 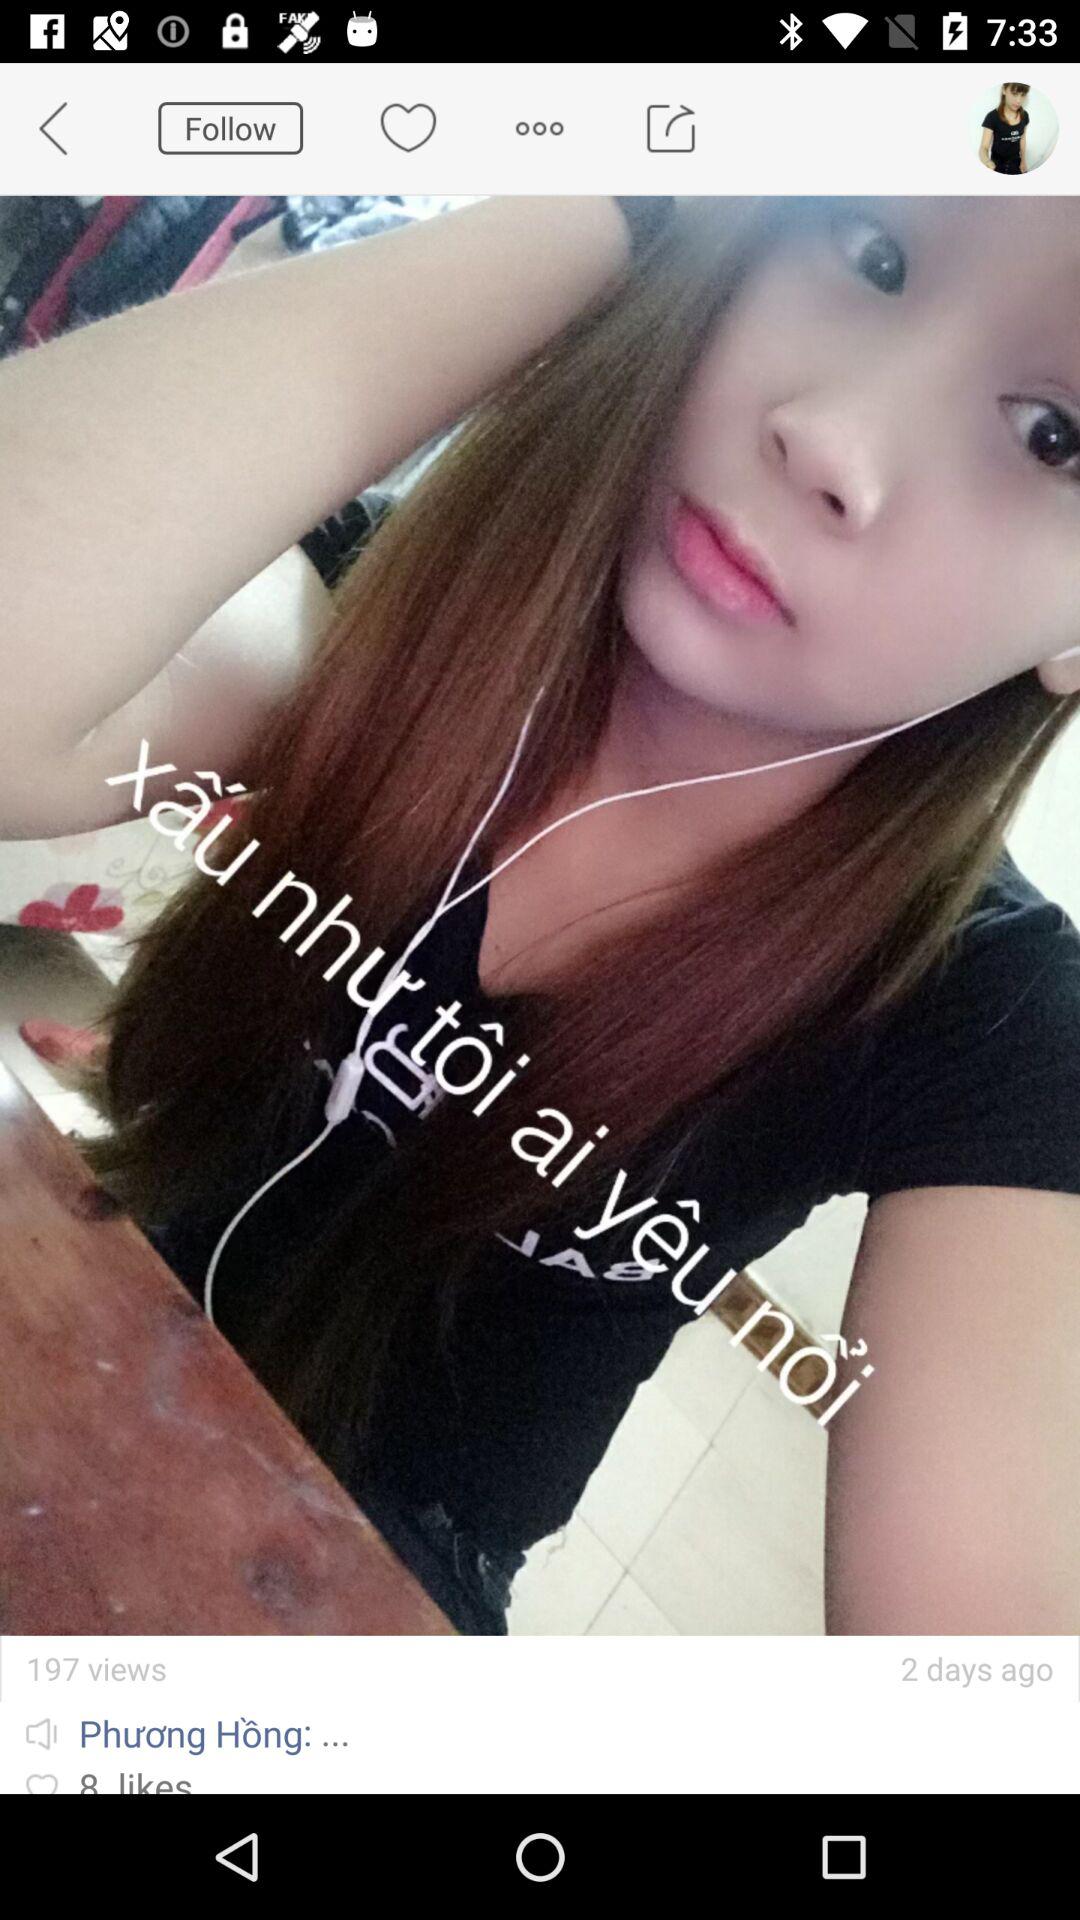 I want to click on choose the app to the left of follow, so click(x=66, y=128).